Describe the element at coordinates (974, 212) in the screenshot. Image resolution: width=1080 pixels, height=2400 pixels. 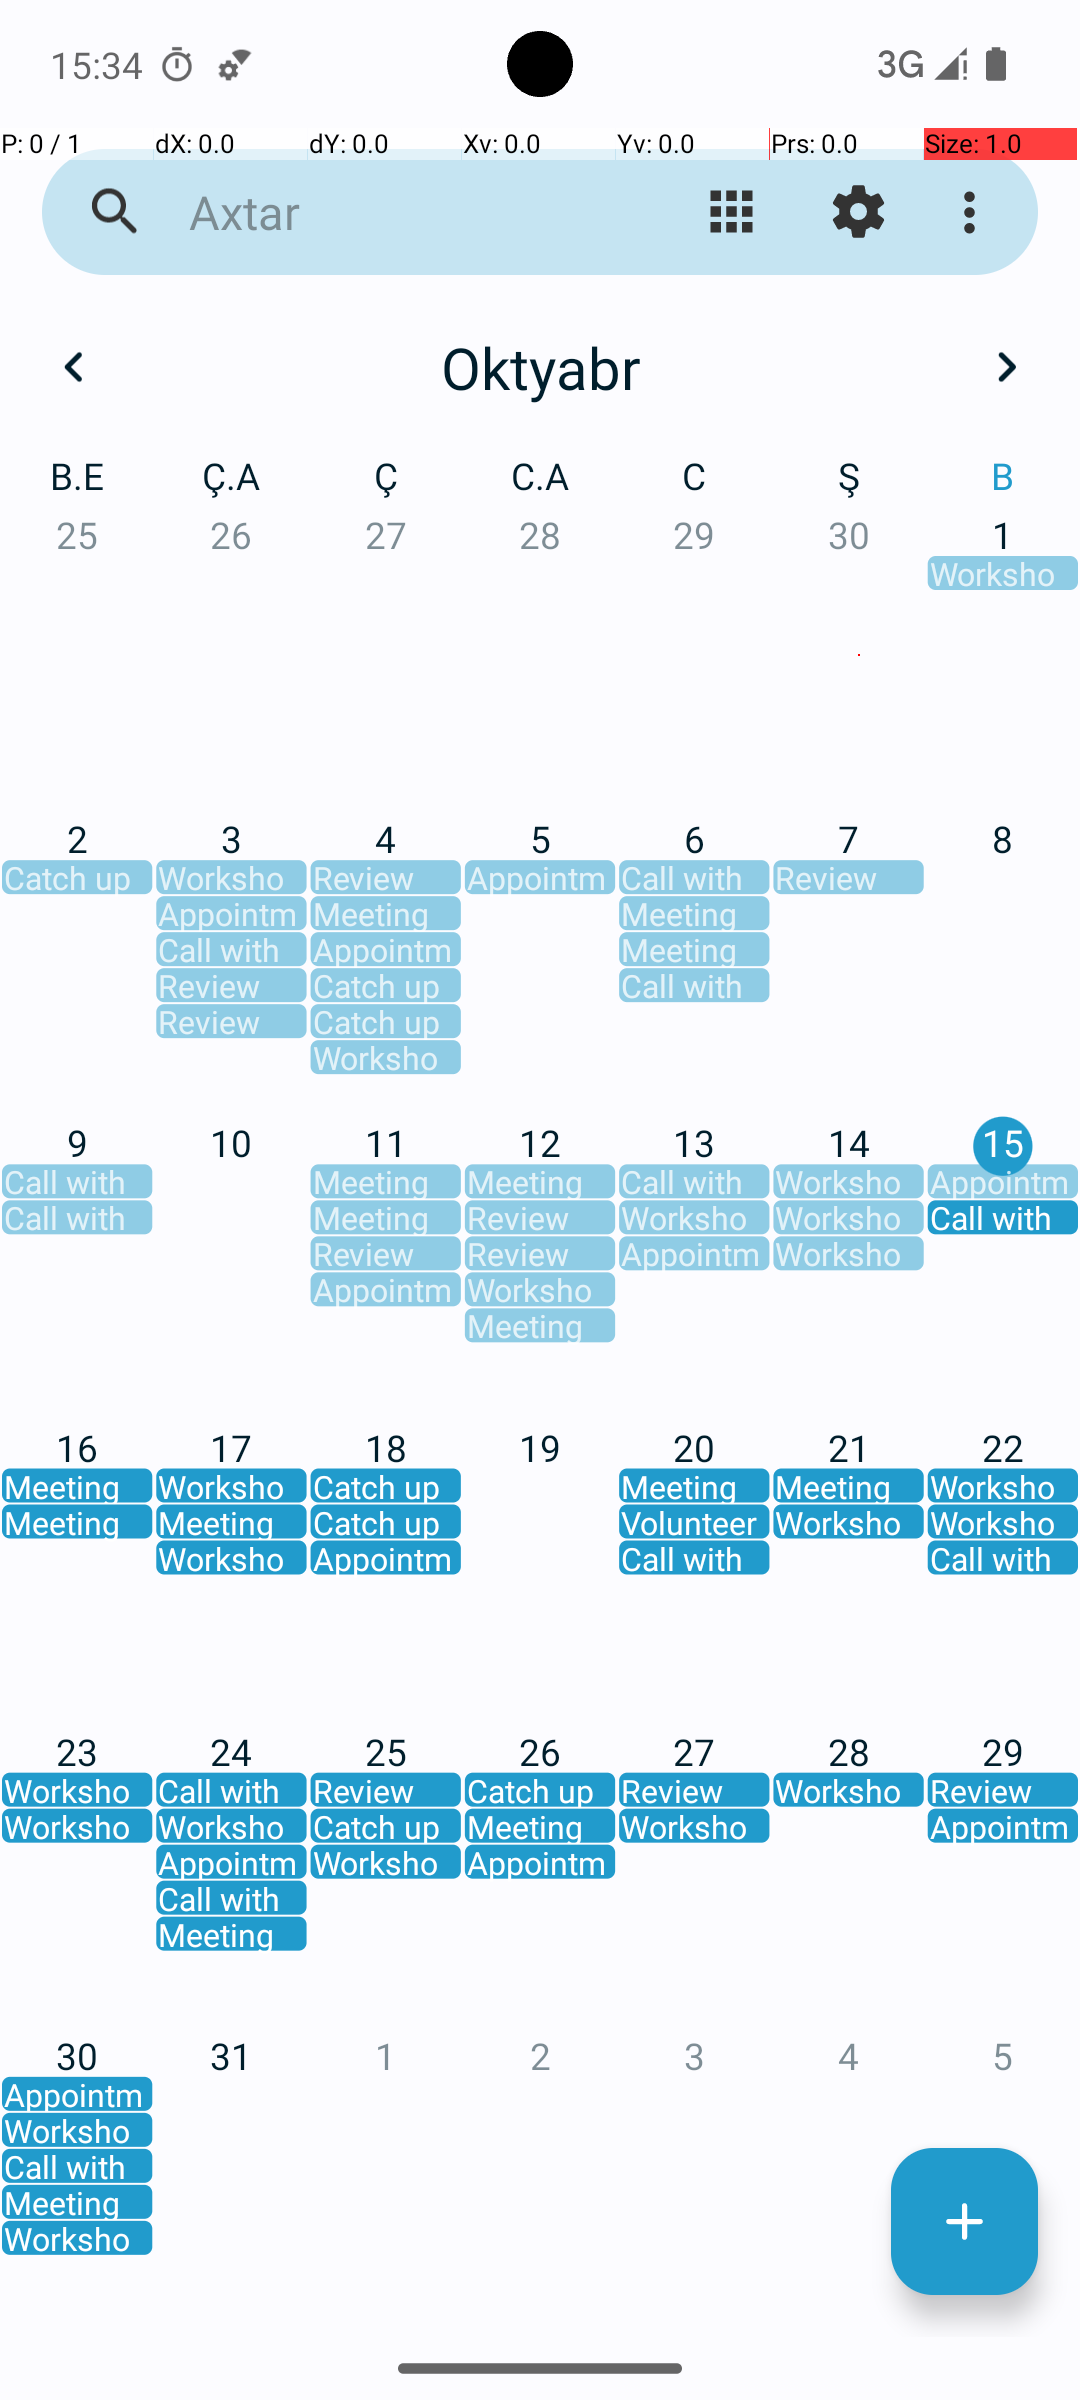
I see `Digər seçimlər` at that location.